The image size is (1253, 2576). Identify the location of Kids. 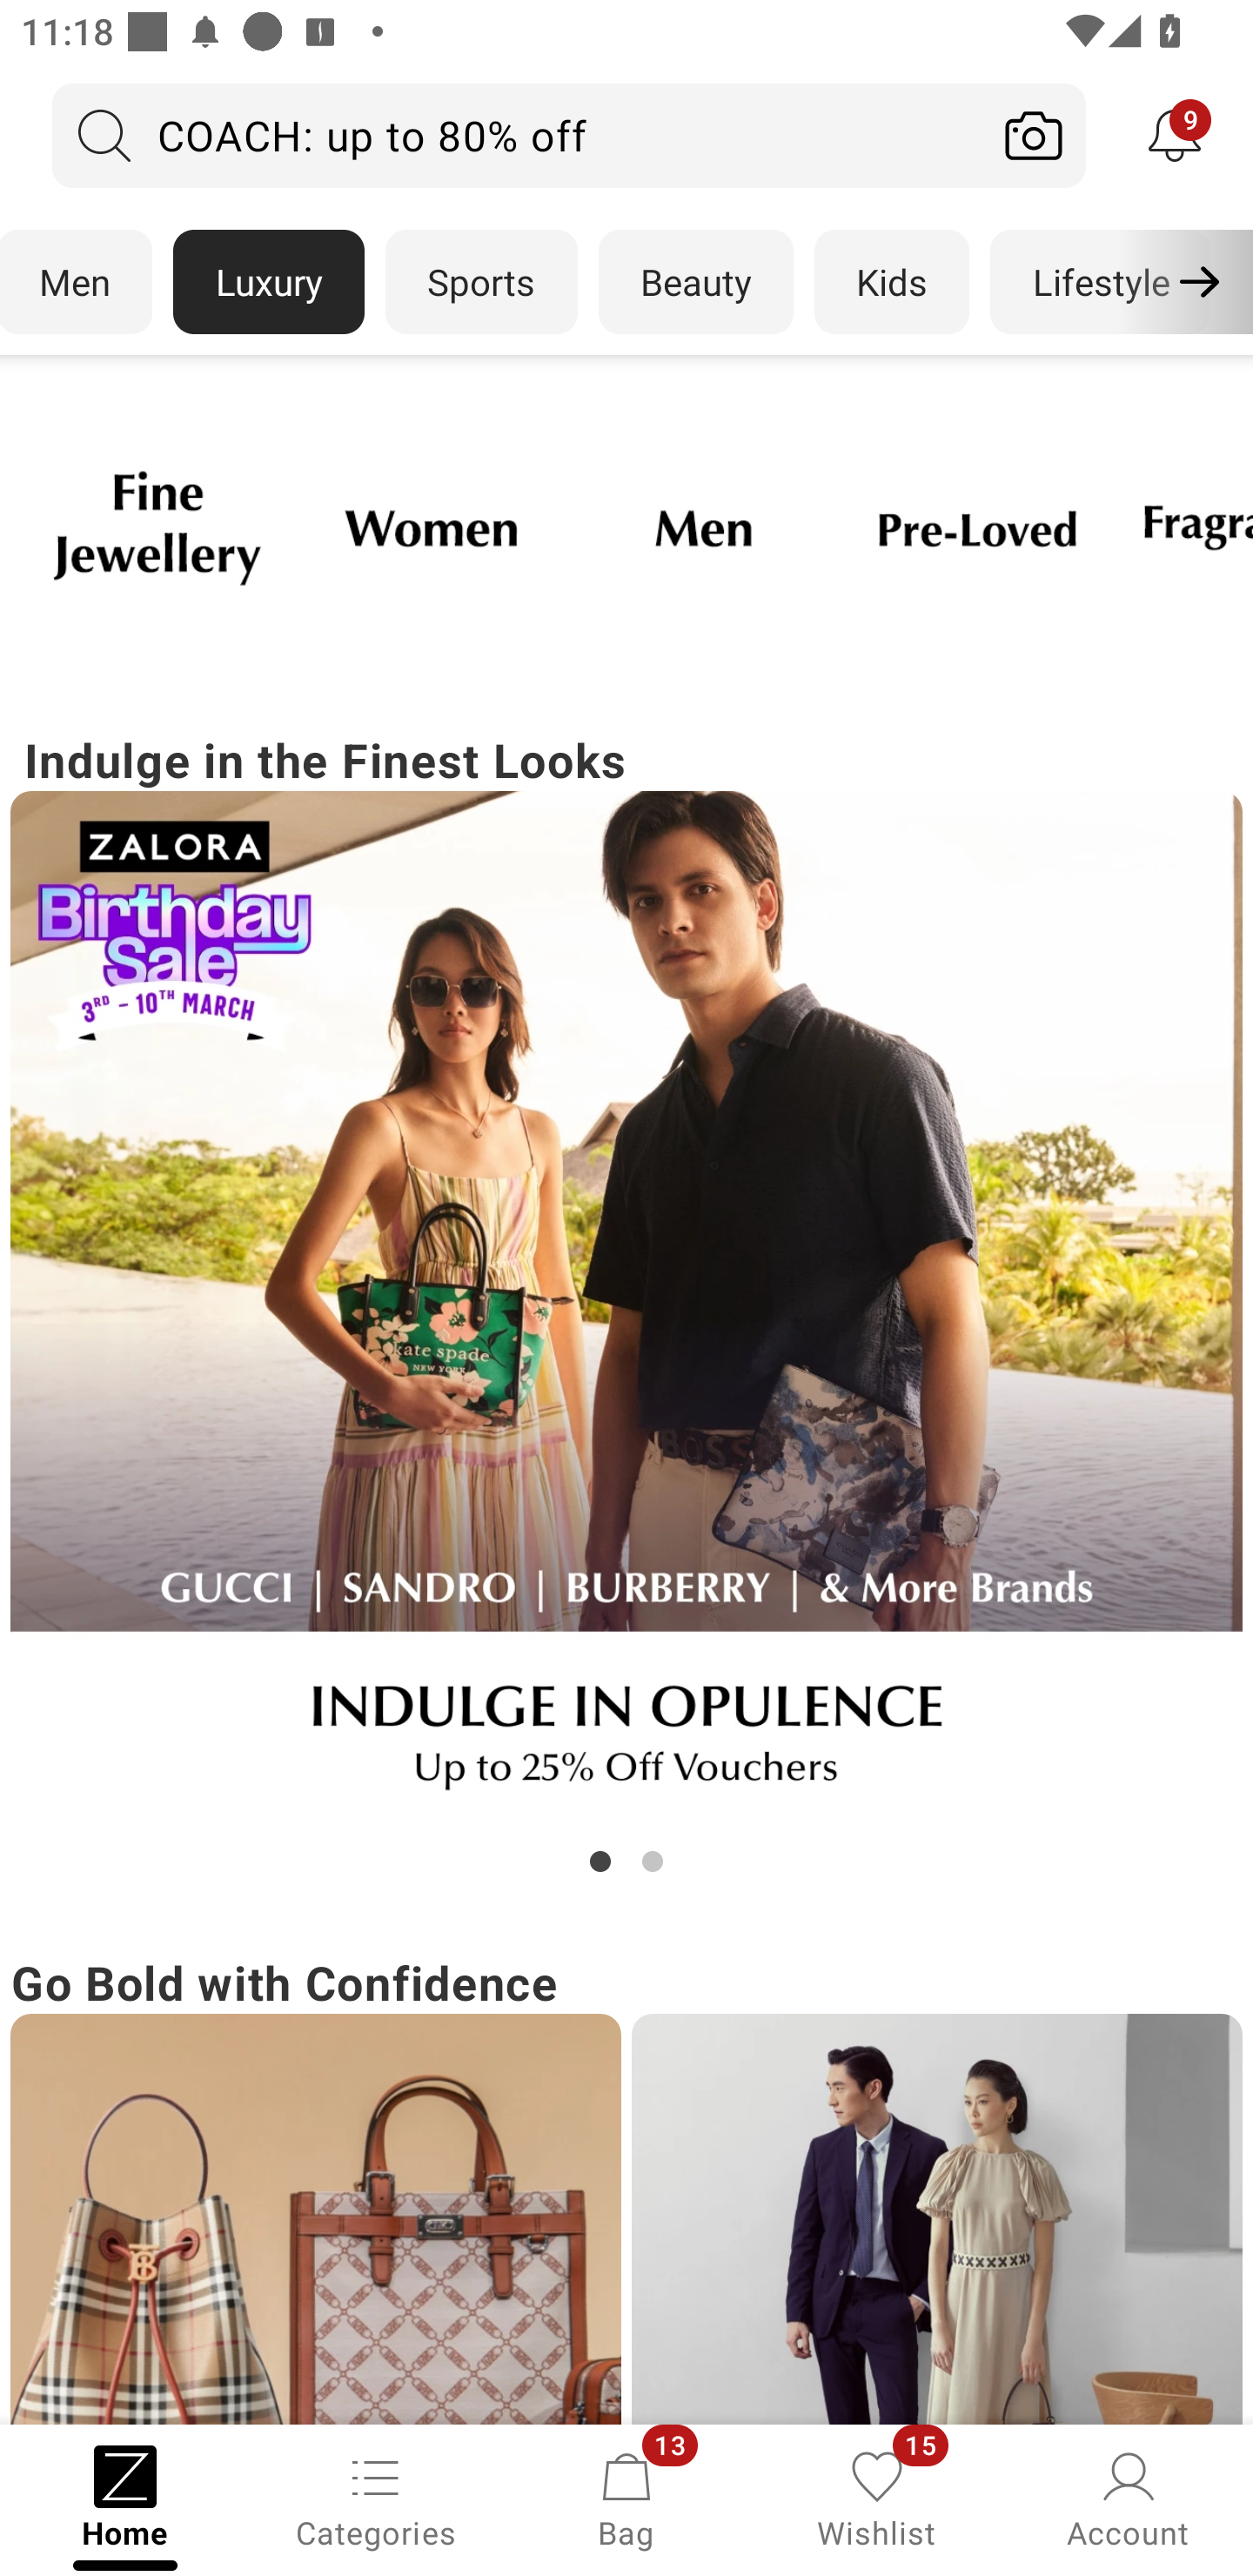
(892, 282).